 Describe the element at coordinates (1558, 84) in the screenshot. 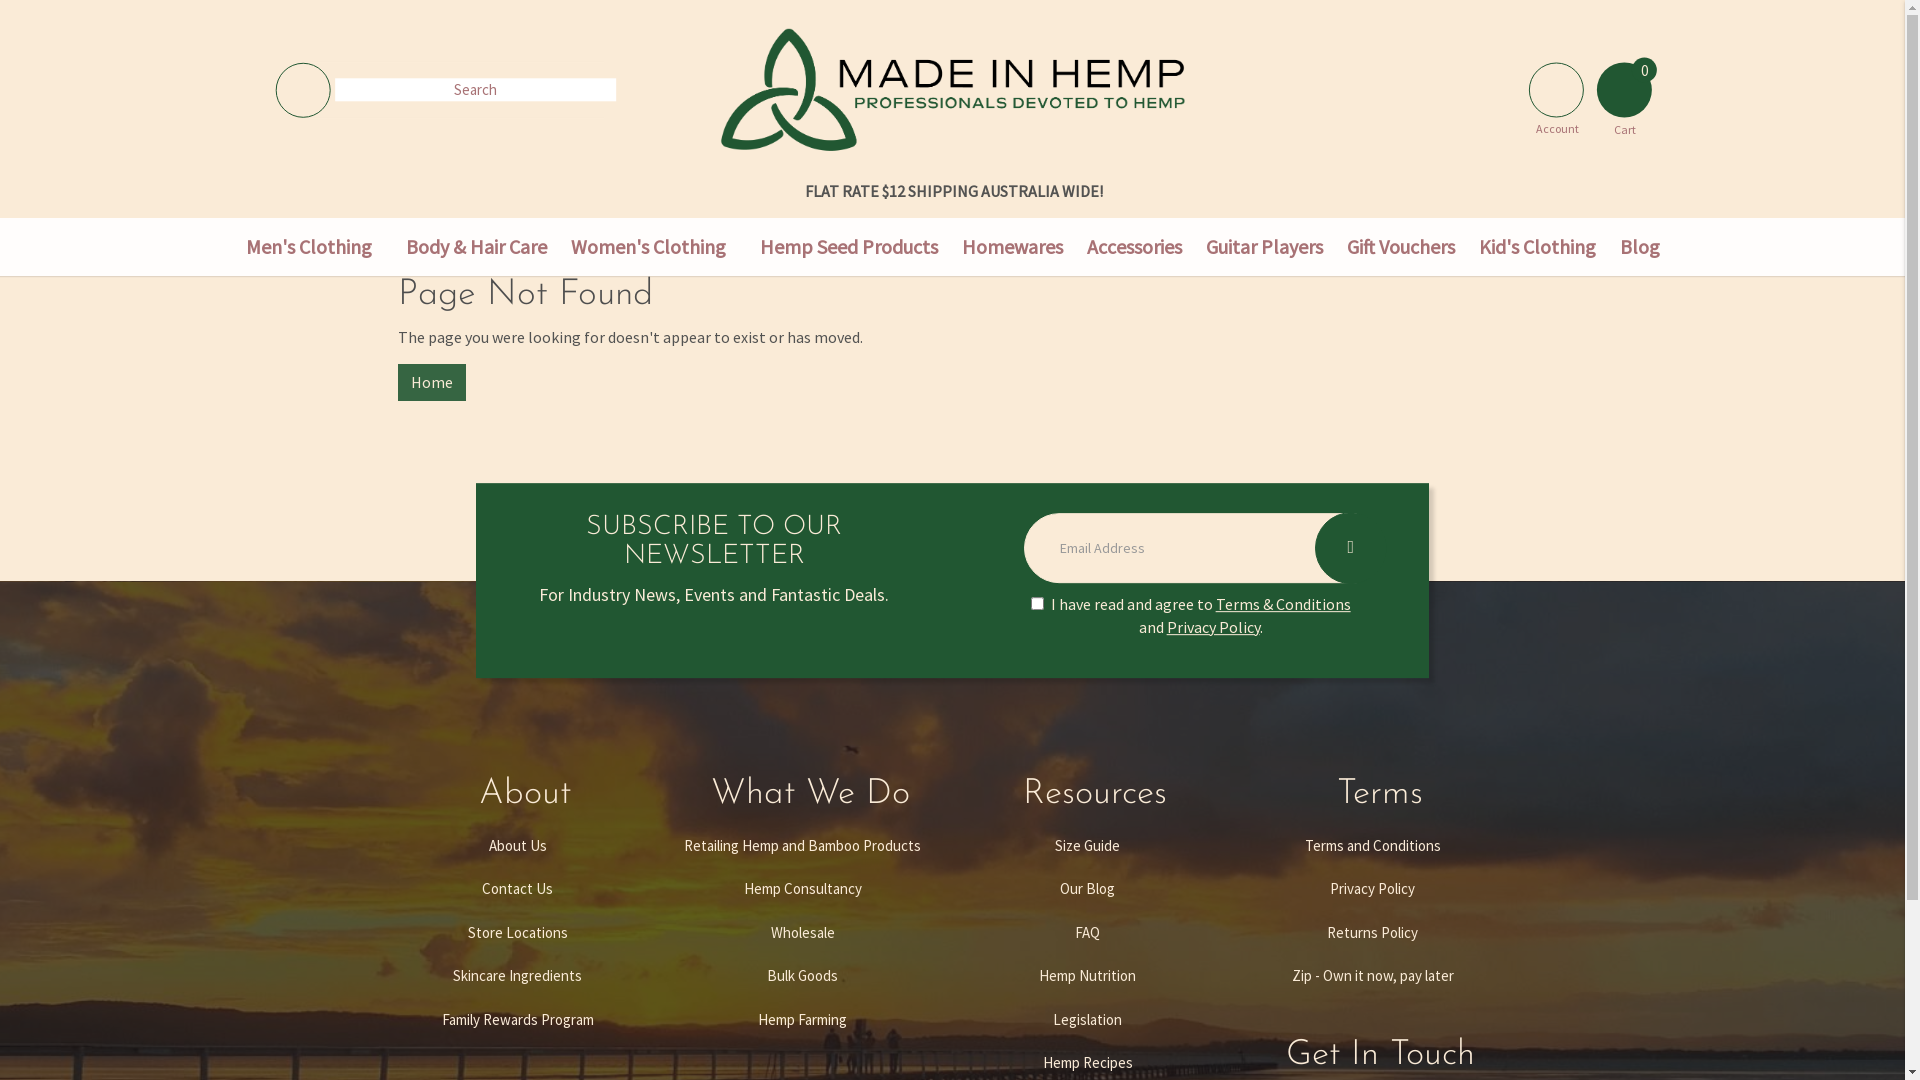

I see `Account` at that location.